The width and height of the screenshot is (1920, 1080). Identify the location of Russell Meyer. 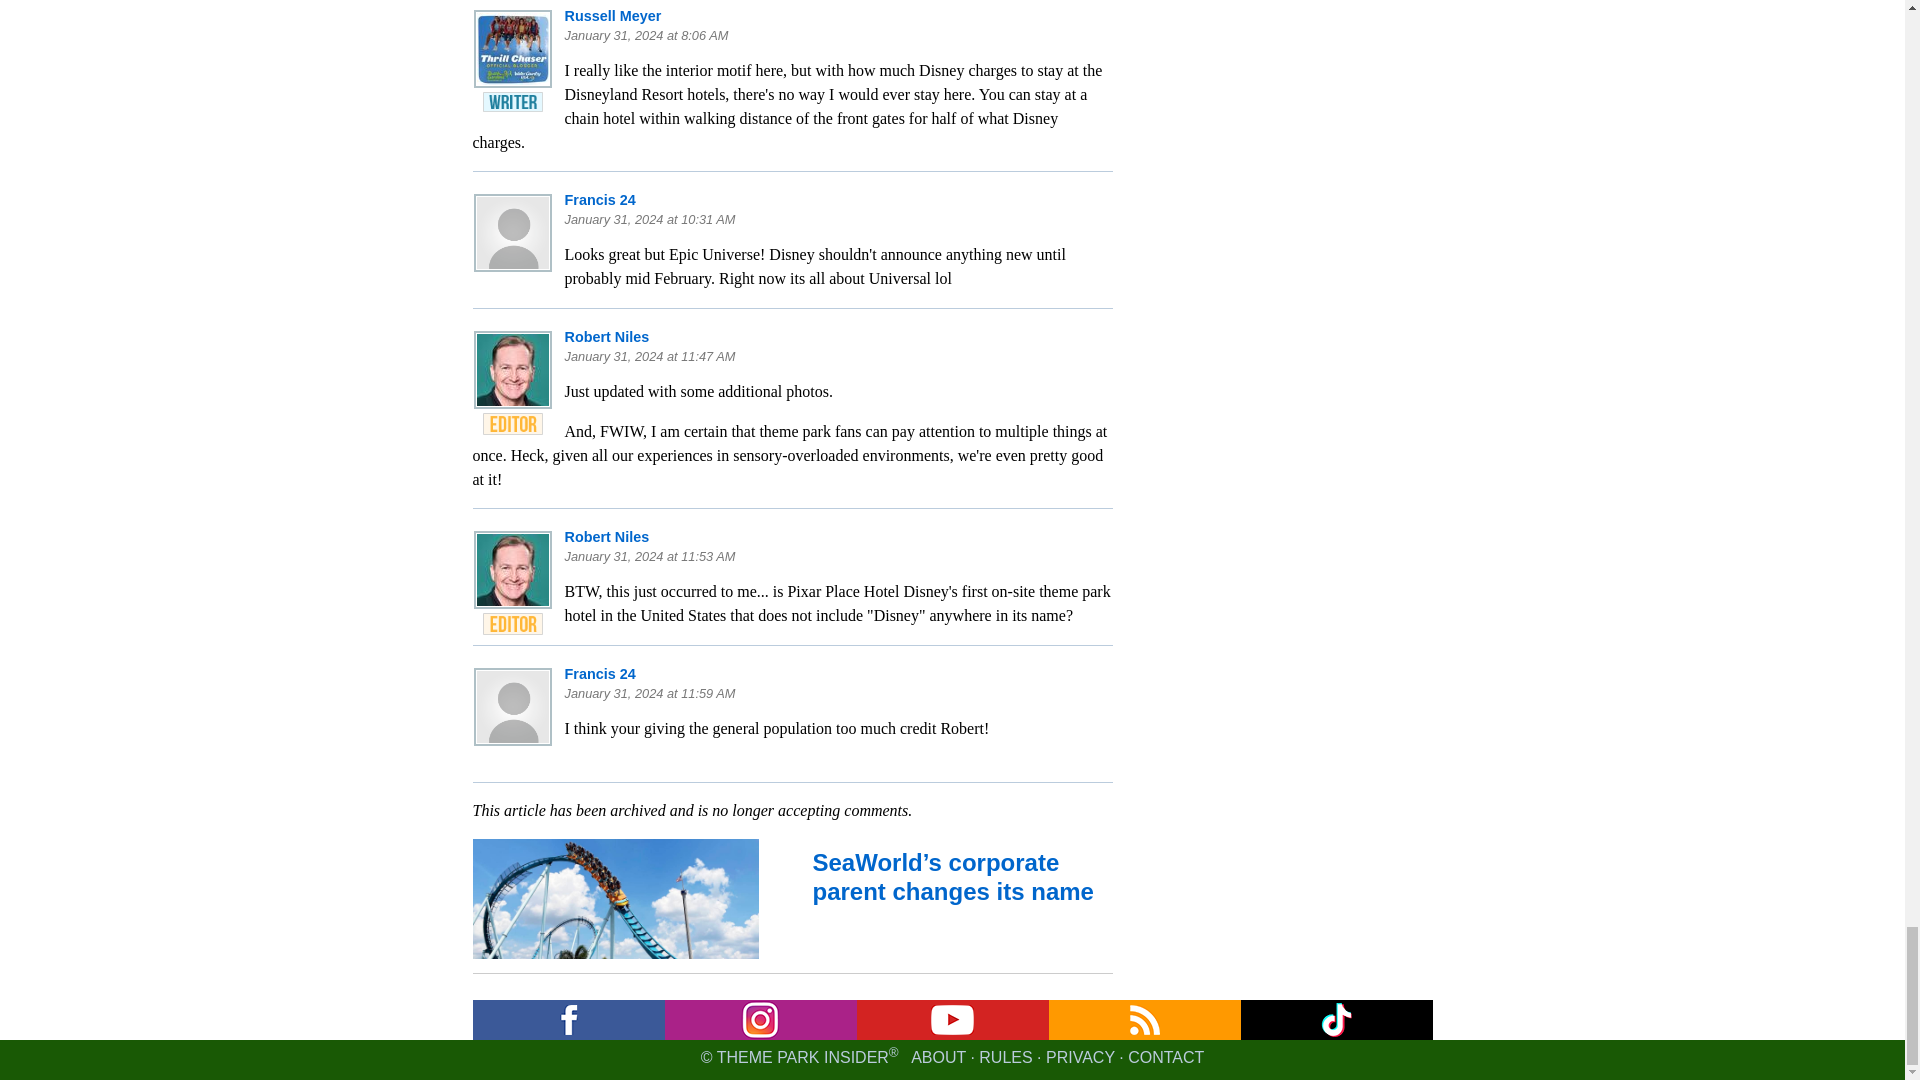
(612, 15).